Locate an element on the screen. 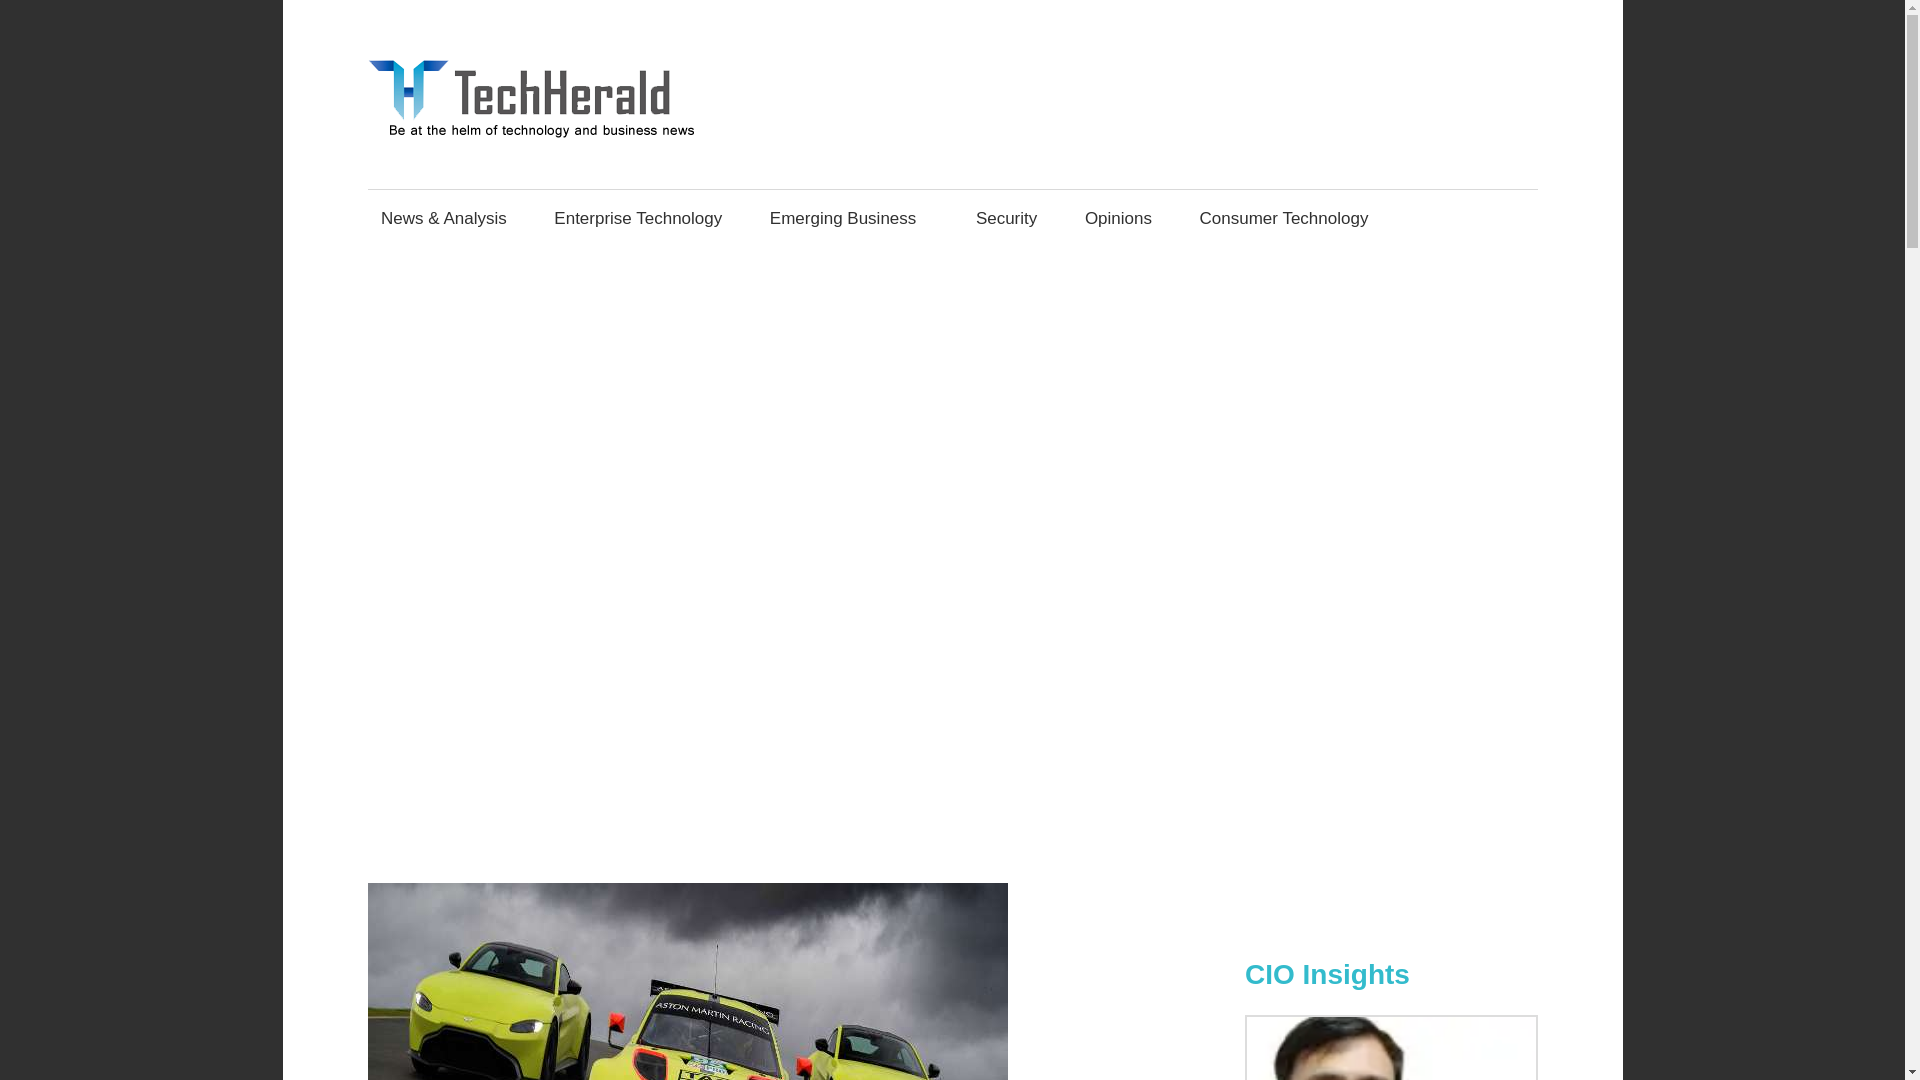 The height and width of the screenshot is (1080, 1920). CIO Insights is located at coordinates (1390, 974).